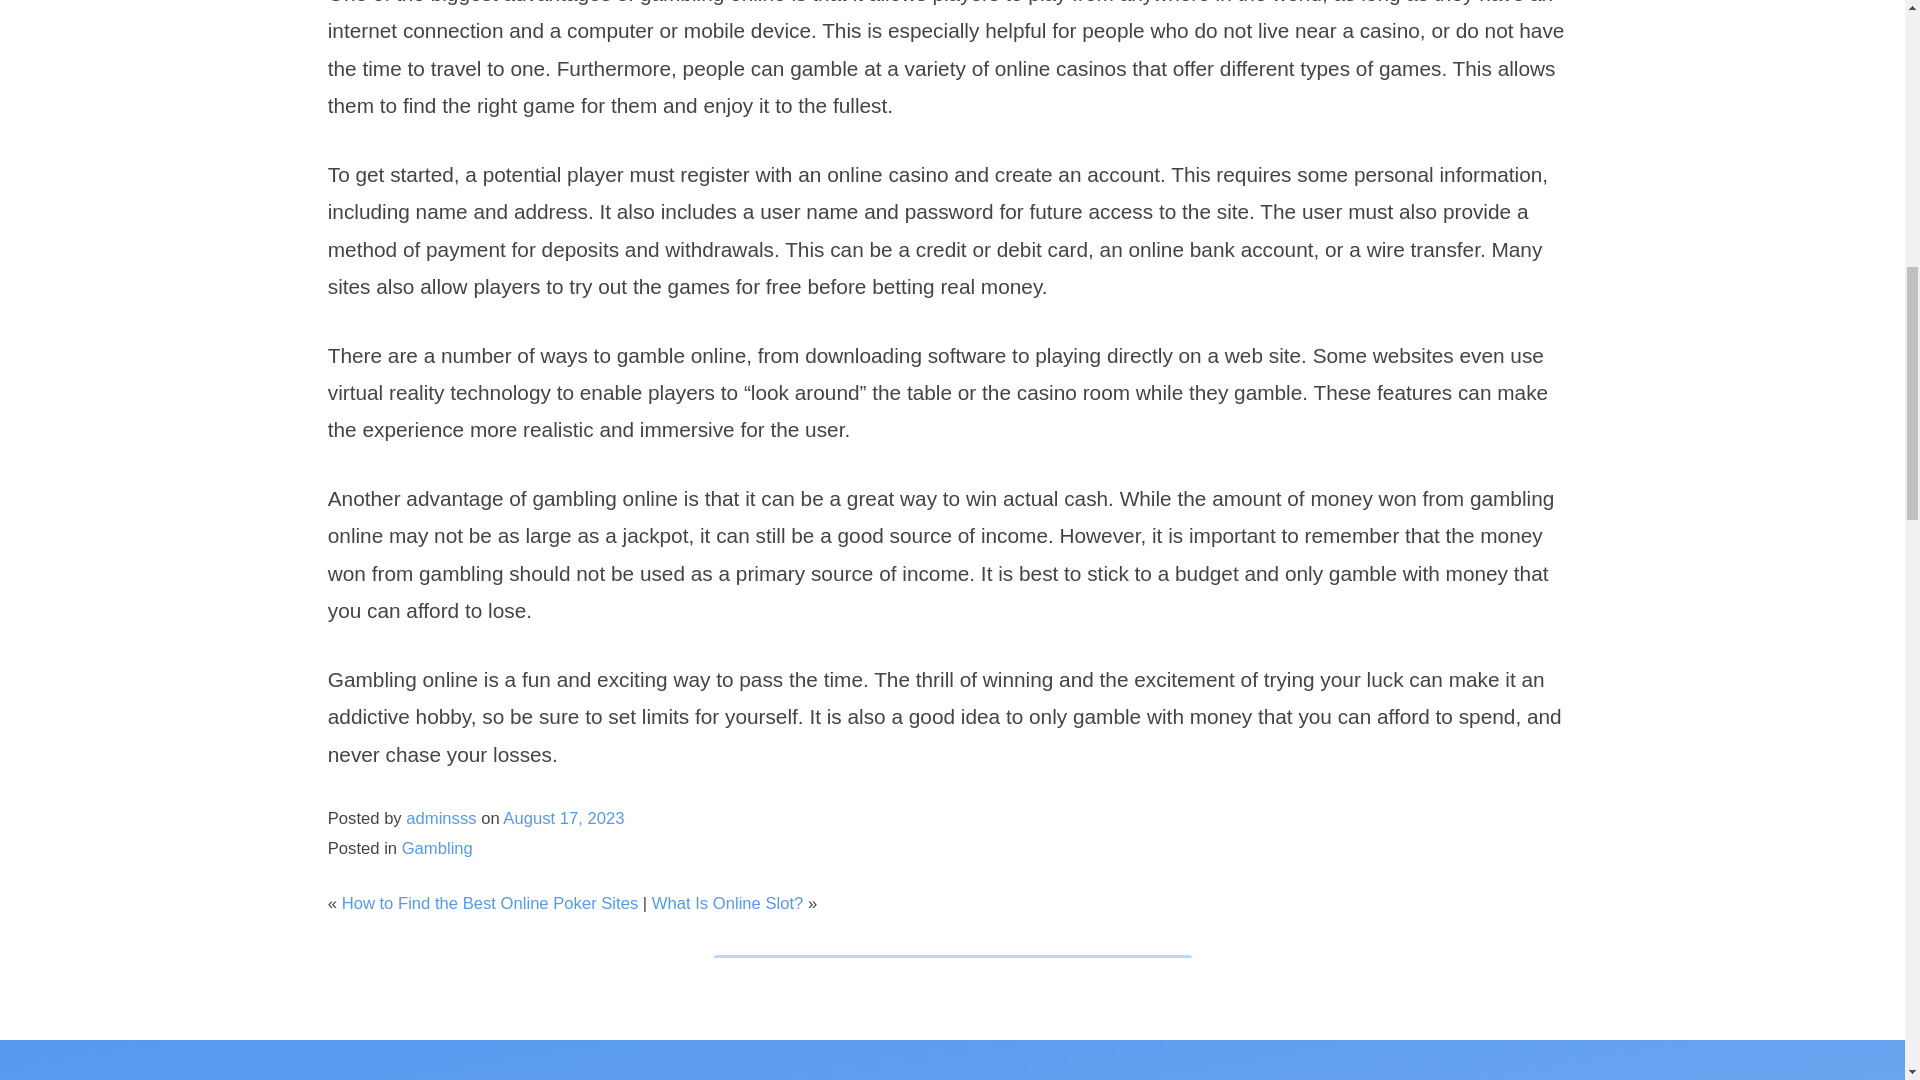 The width and height of the screenshot is (1920, 1080). What do you see at coordinates (436, 848) in the screenshot?
I see `Gambling` at bounding box center [436, 848].